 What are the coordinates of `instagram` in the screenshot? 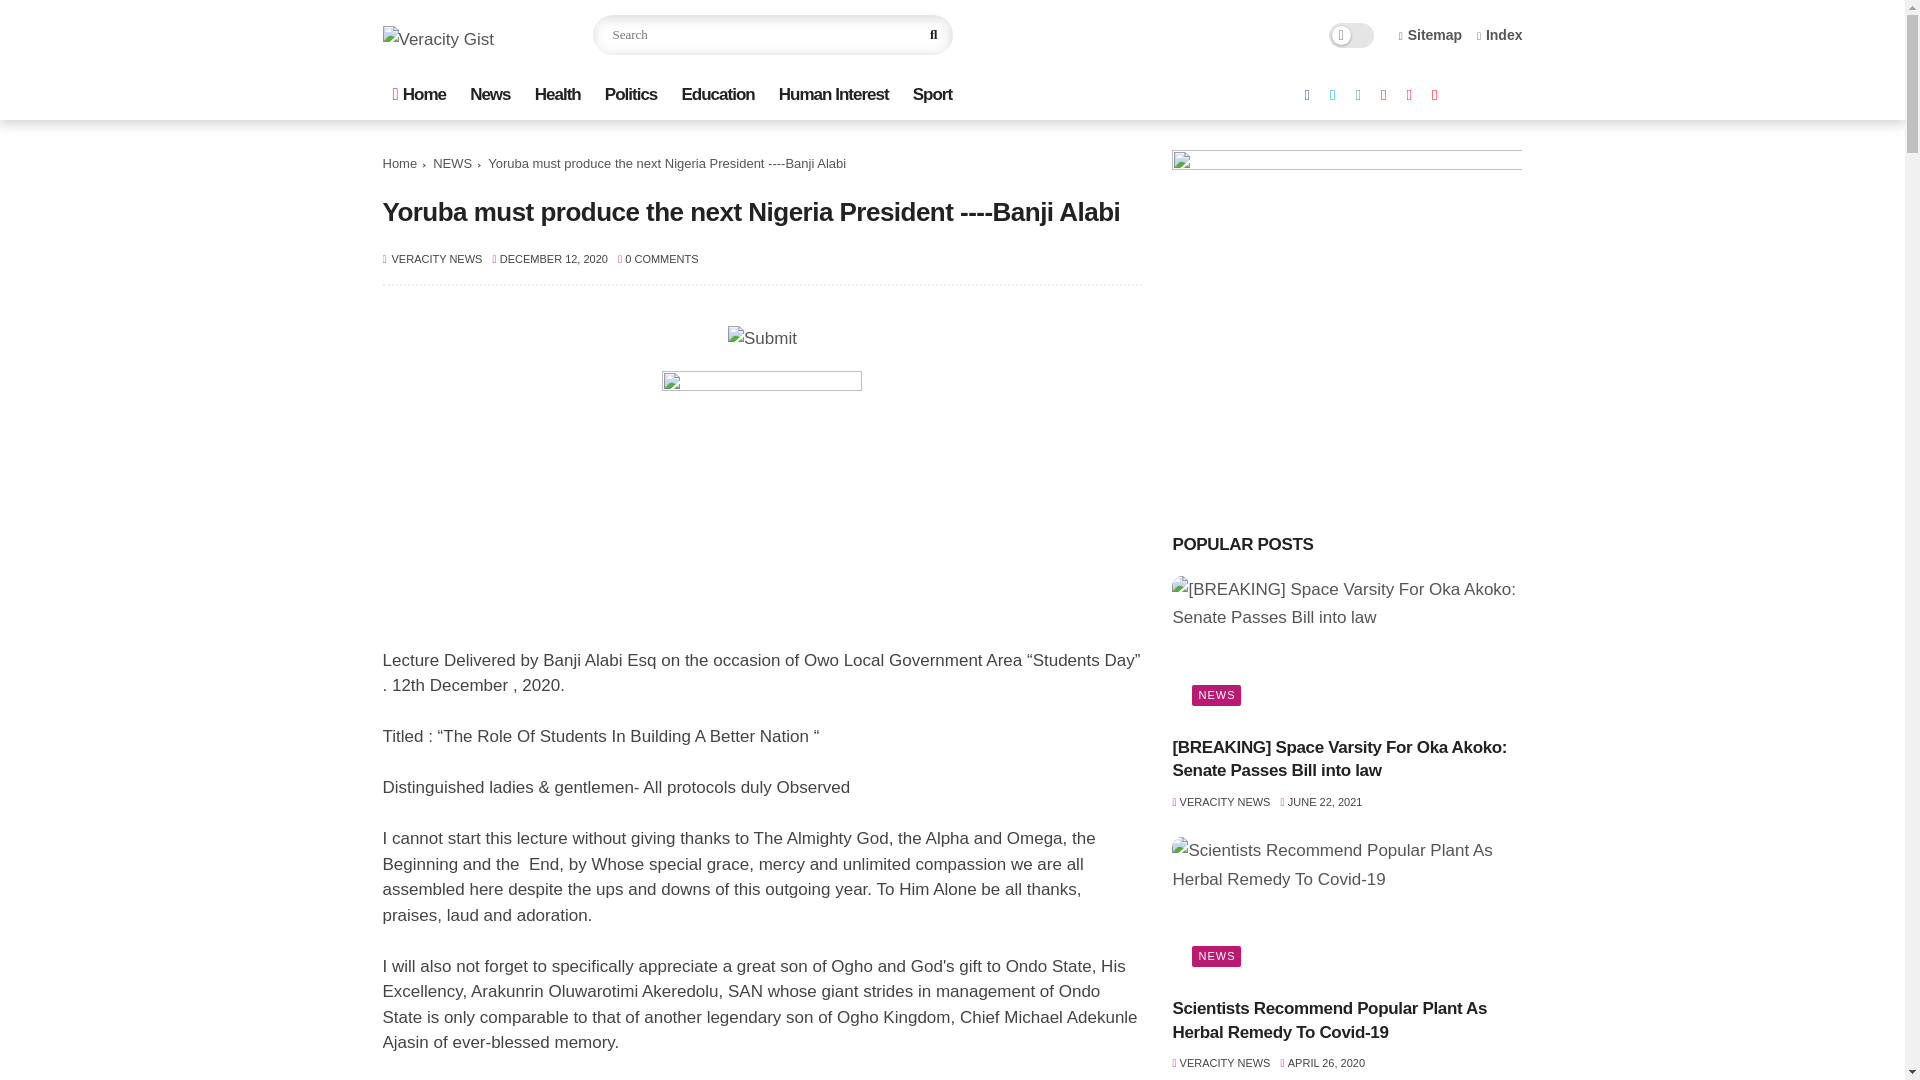 It's located at (1409, 96).